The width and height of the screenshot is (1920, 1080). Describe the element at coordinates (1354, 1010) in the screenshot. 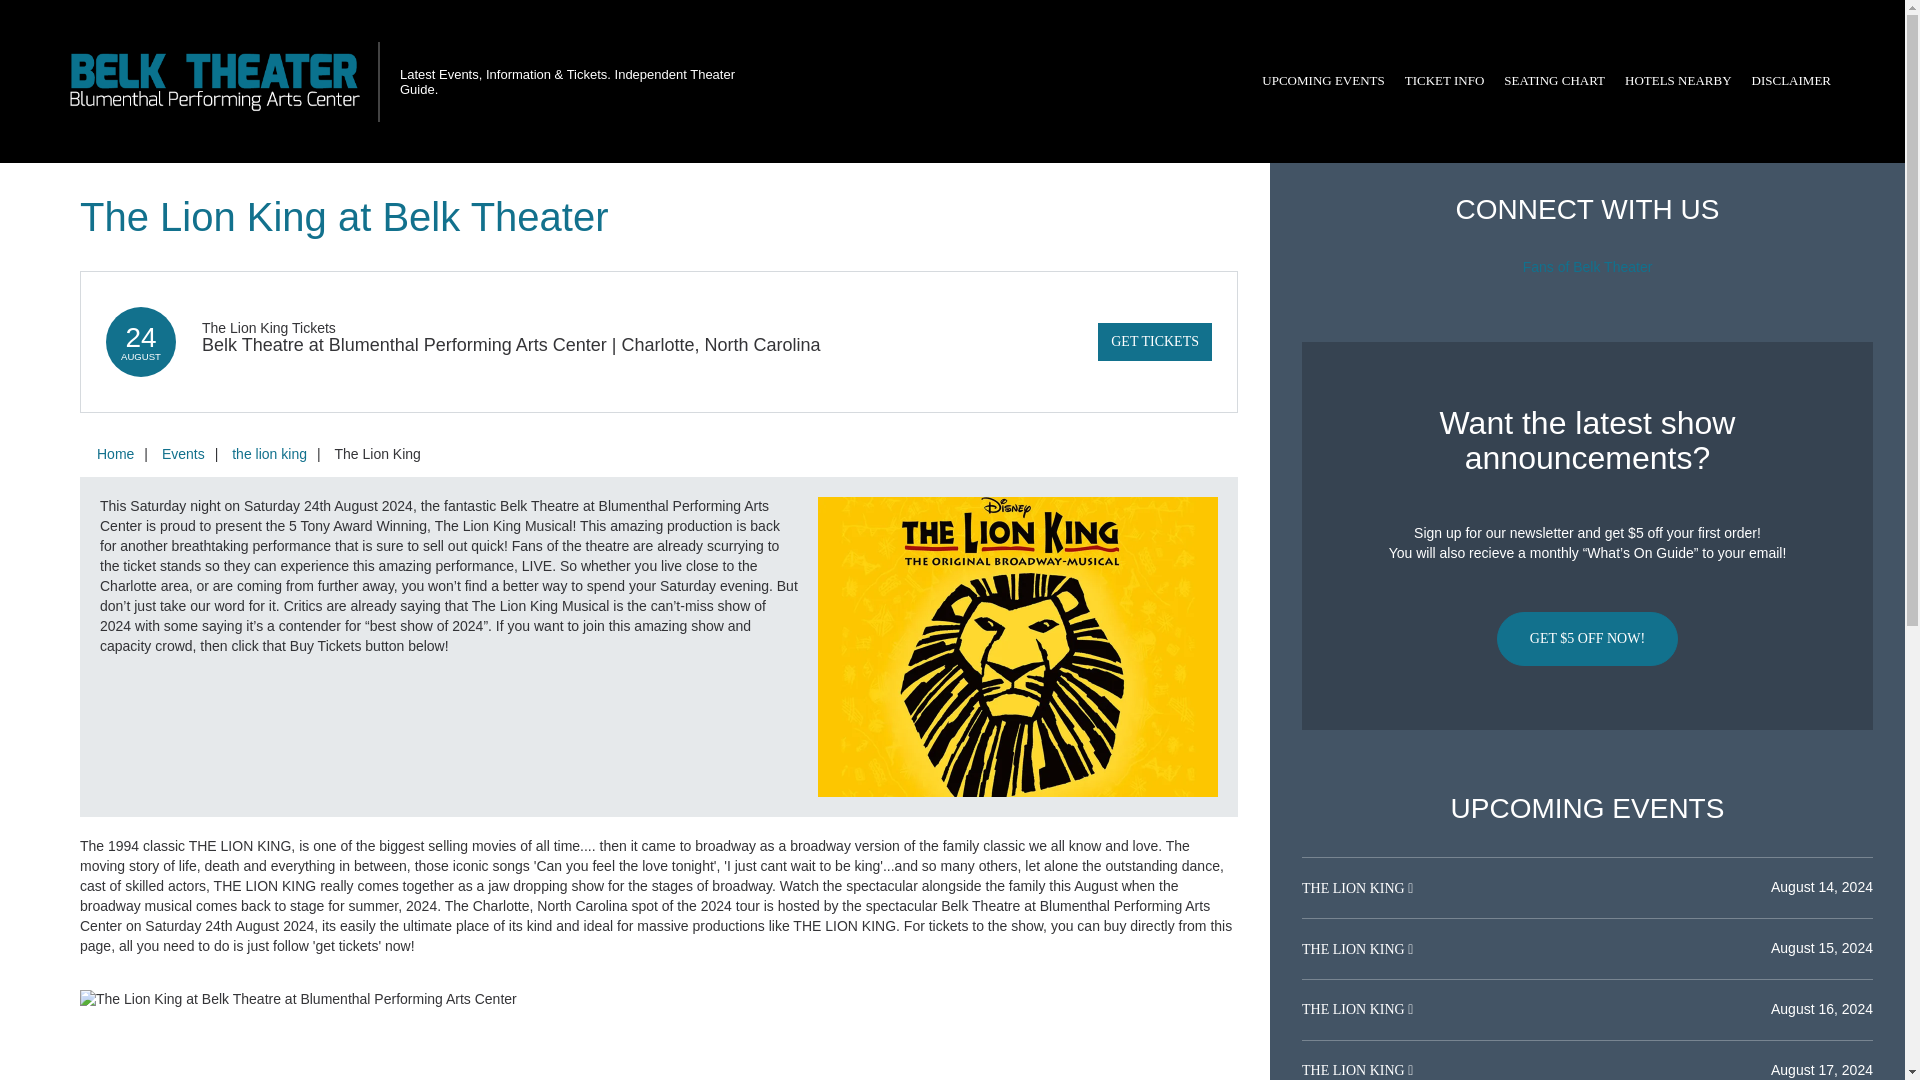

I see `THE LION KING` at that location.